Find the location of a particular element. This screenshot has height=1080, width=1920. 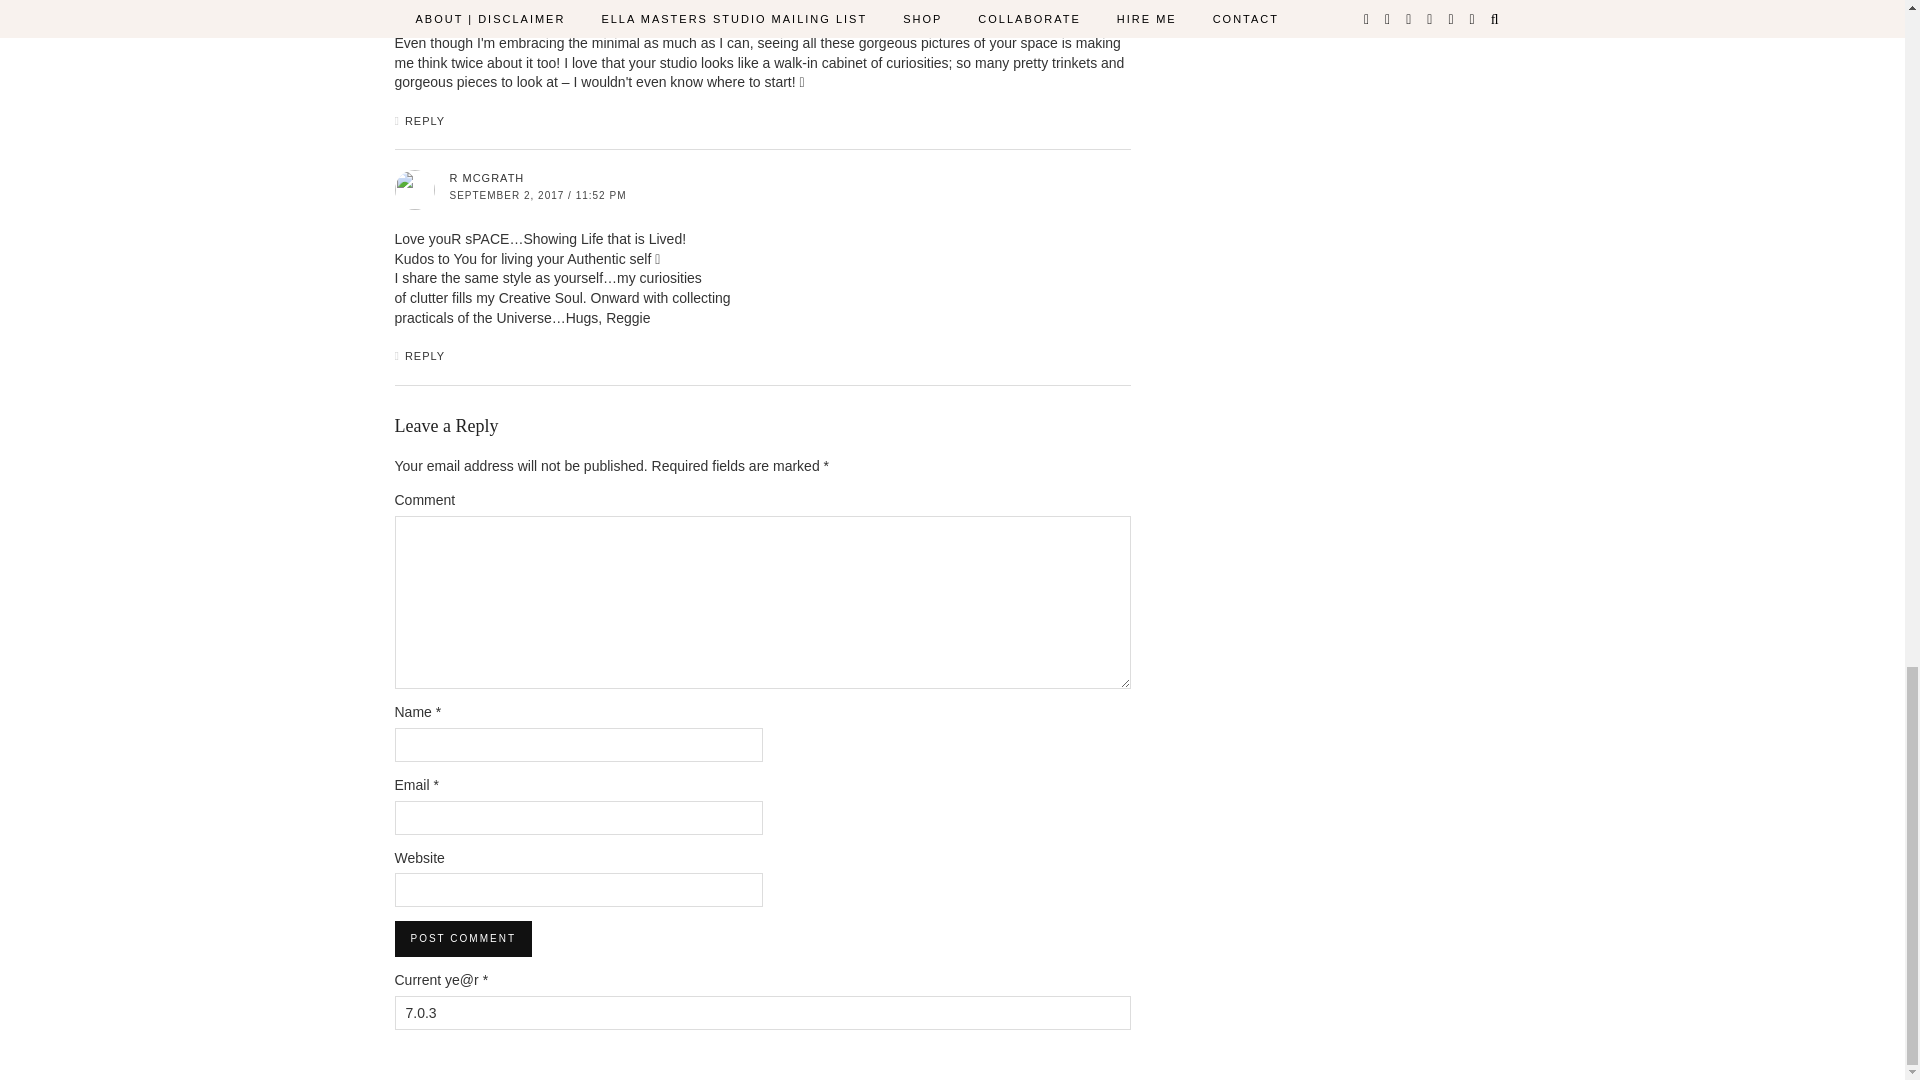

Post Comment is located at coordinates (462, 938).